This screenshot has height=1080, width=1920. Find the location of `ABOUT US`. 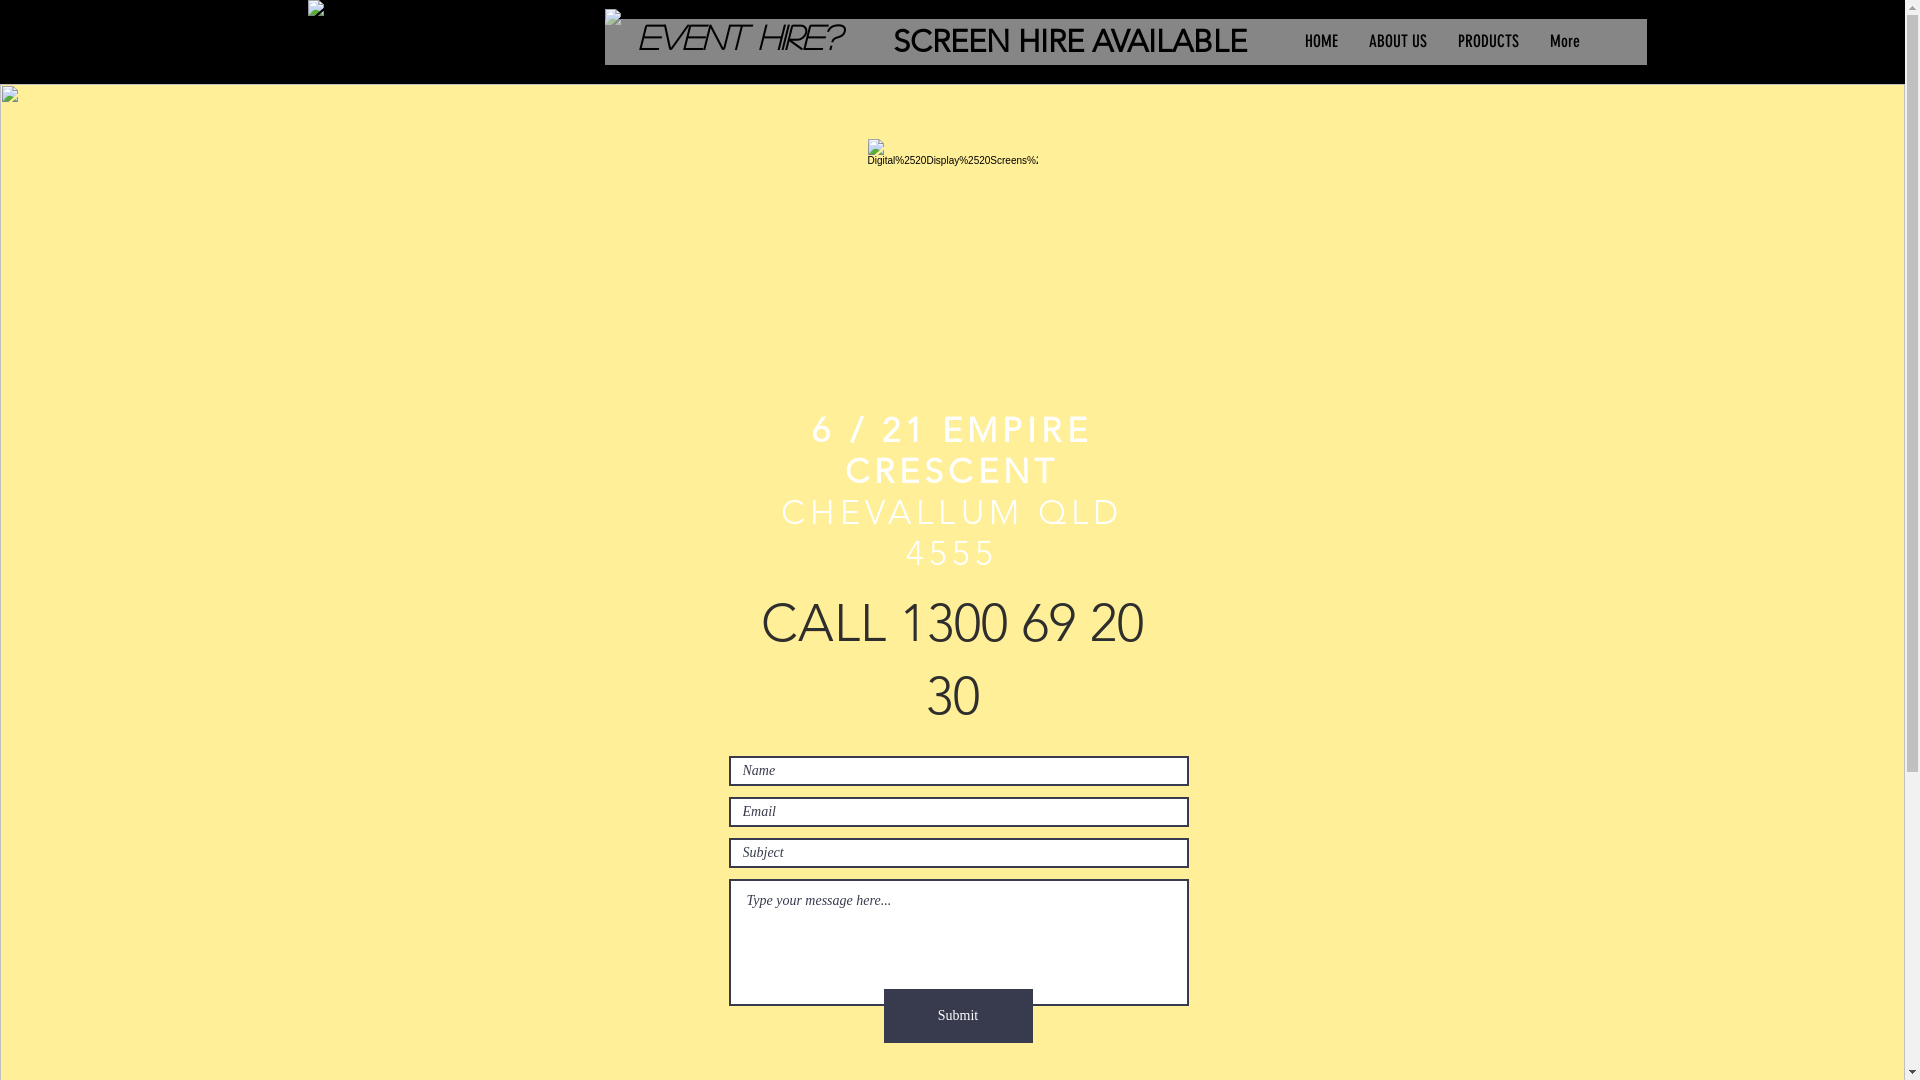

ABOUT US is located at coordinates (1396, 42).